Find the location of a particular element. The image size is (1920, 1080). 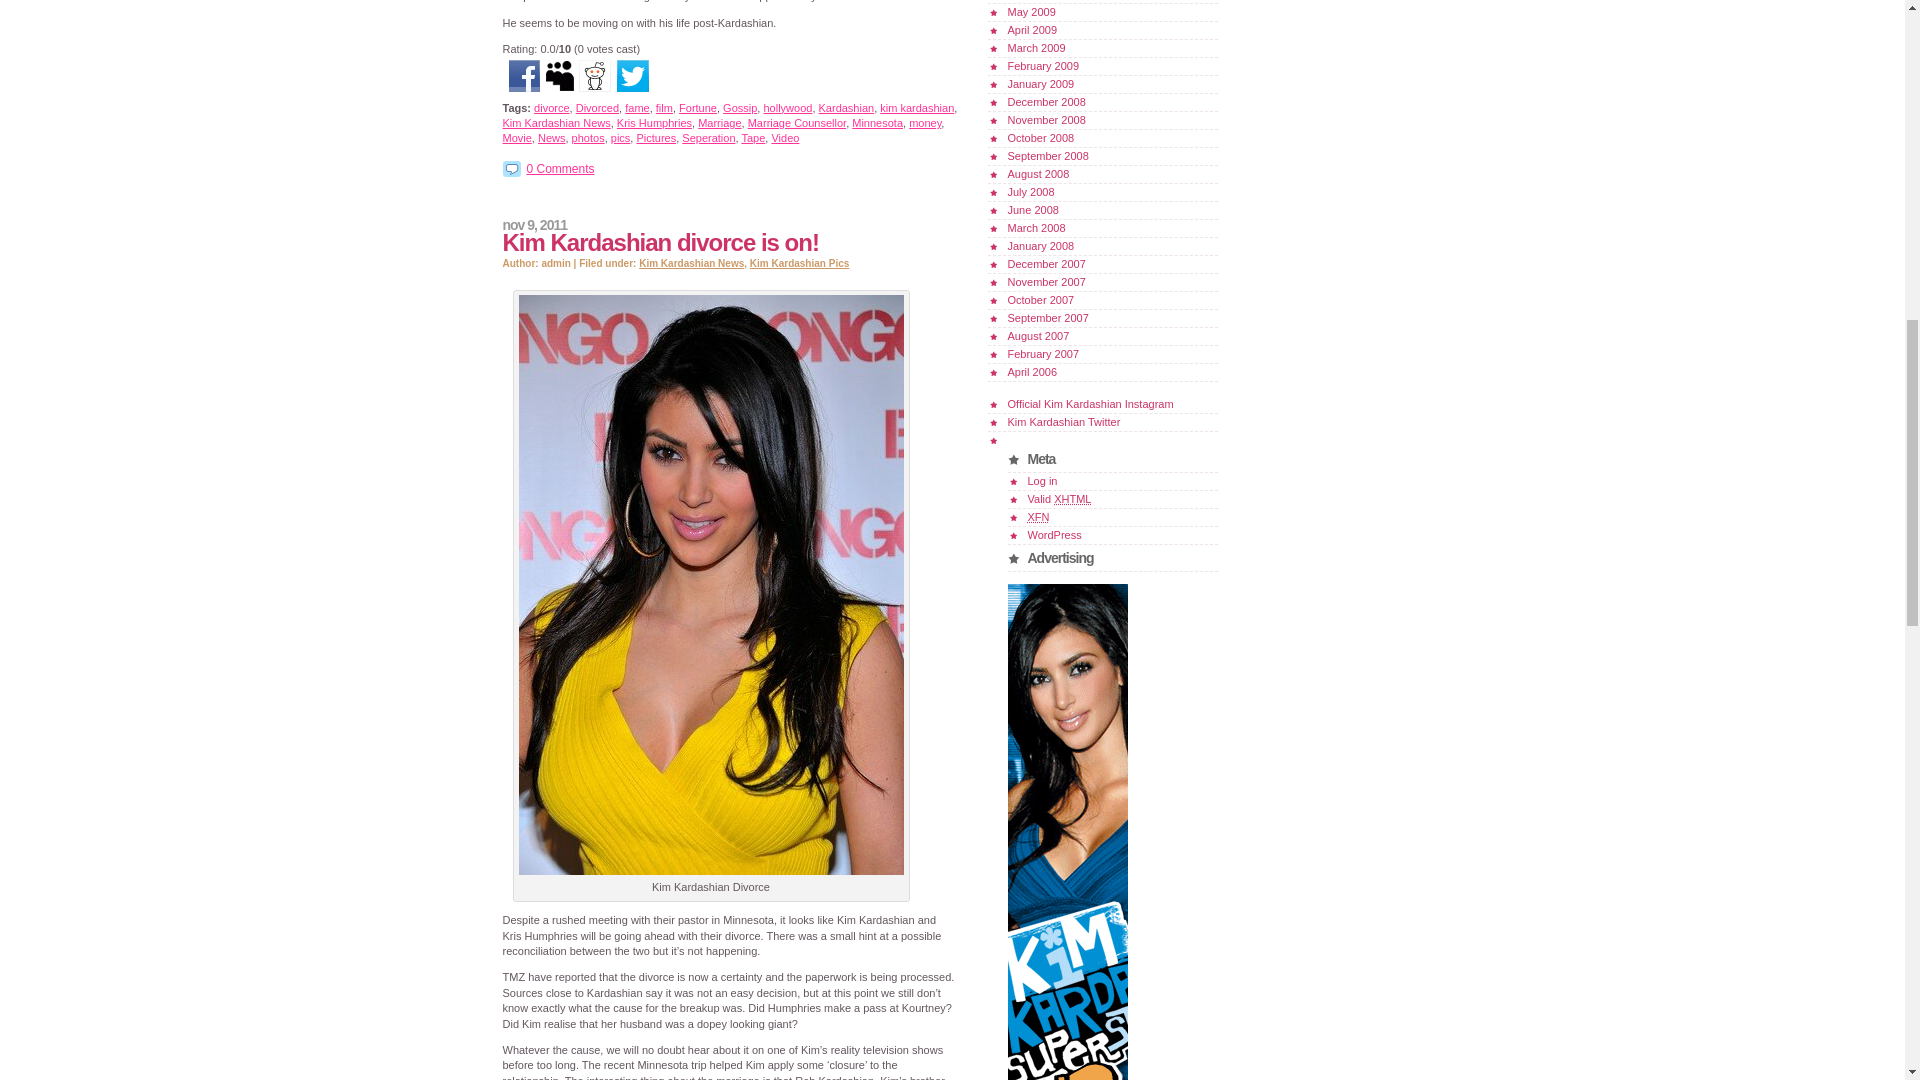

fame is located at coordinates (636, 108).